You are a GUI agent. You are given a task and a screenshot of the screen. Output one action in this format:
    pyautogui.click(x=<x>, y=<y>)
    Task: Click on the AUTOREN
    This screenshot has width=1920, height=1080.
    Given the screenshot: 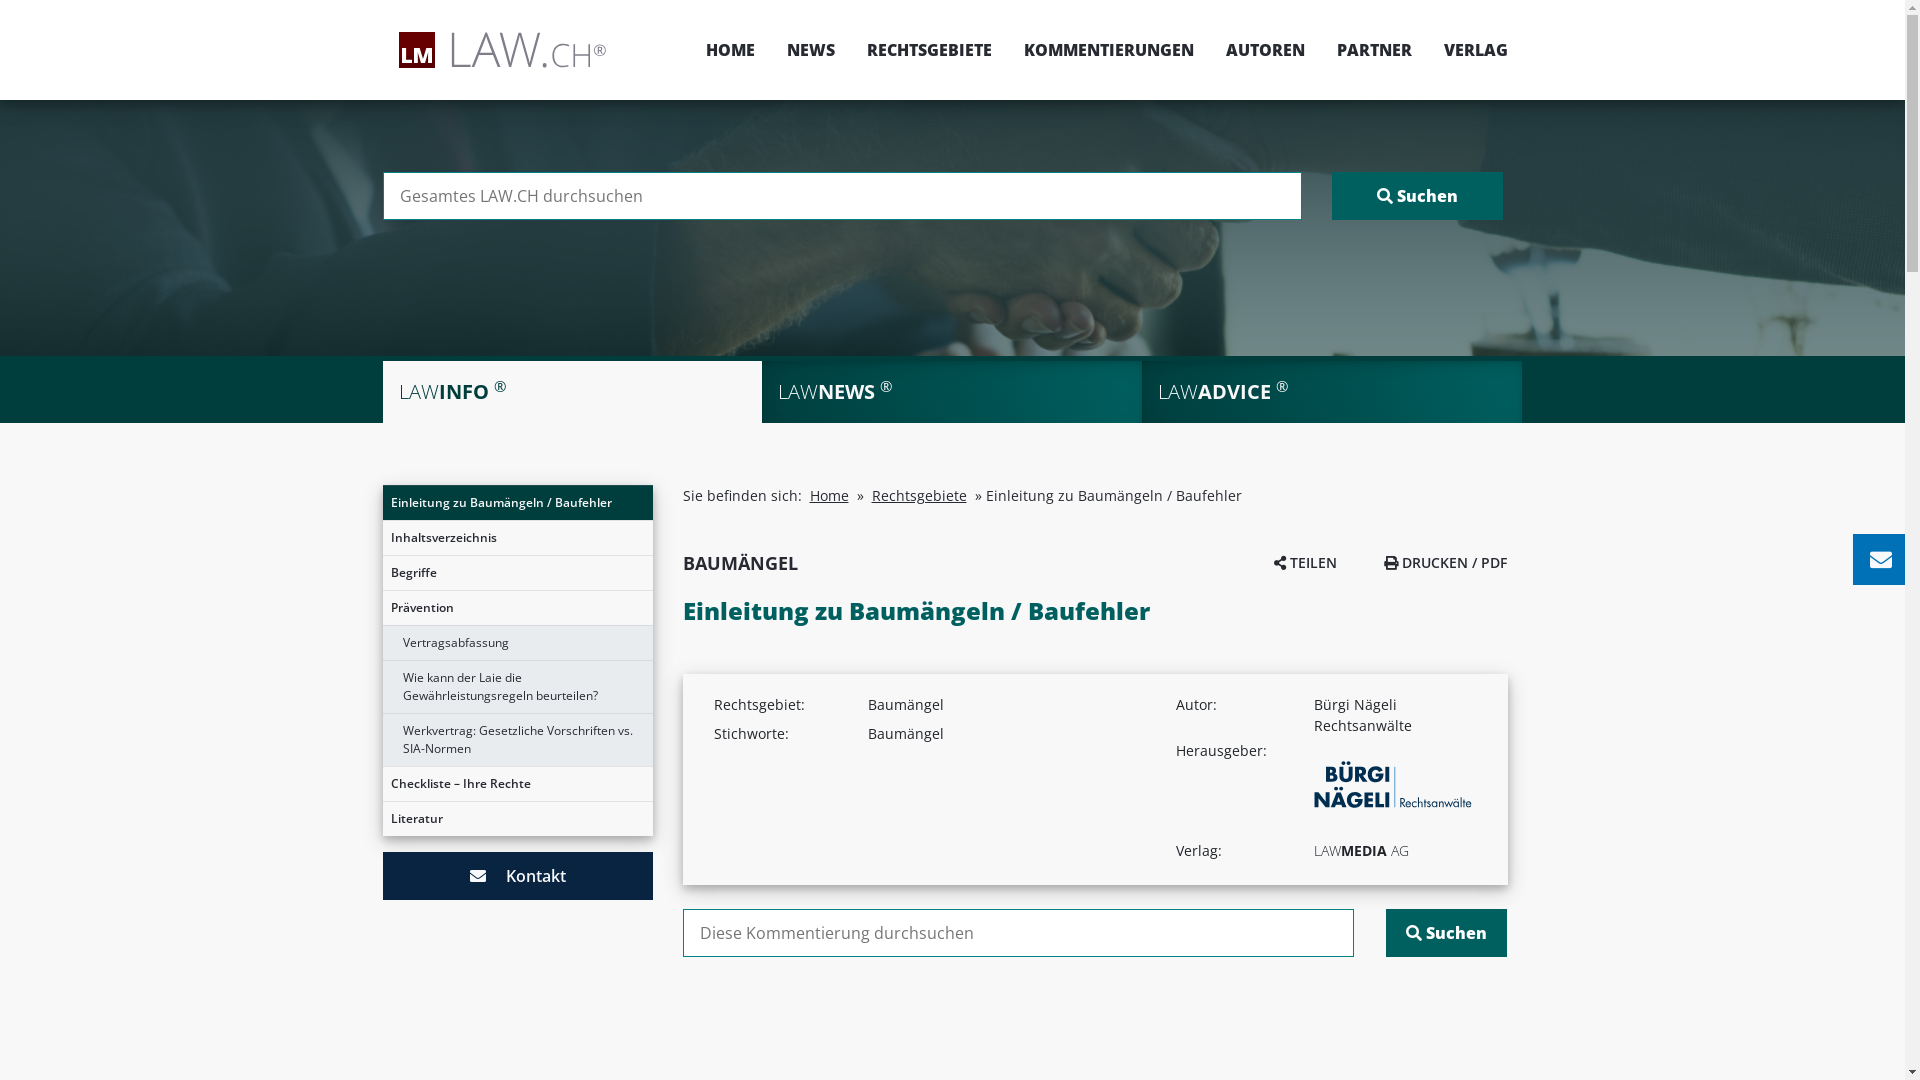 What is the action you would take?
    pyautogui.click(x=1266, y=50)
    